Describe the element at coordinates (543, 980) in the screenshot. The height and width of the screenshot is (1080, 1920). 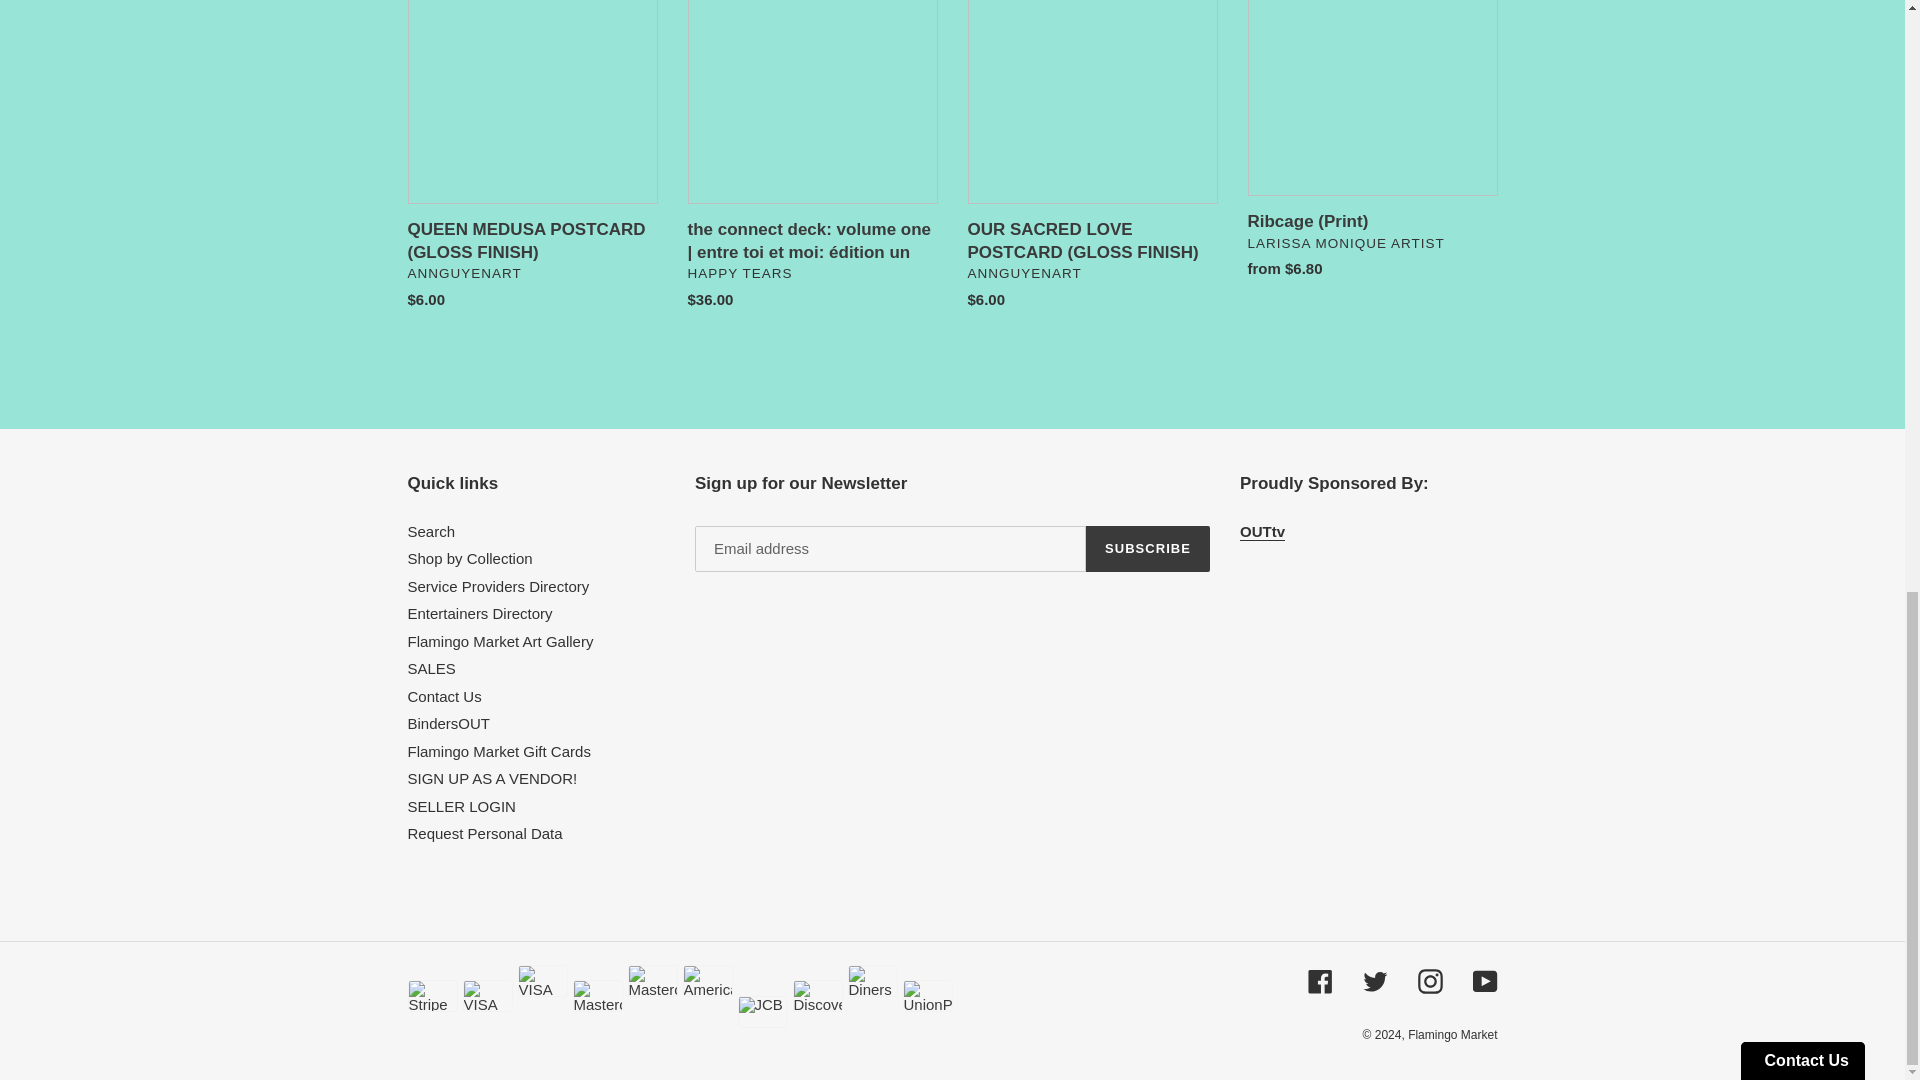
I see `VISA Debit` at that location.